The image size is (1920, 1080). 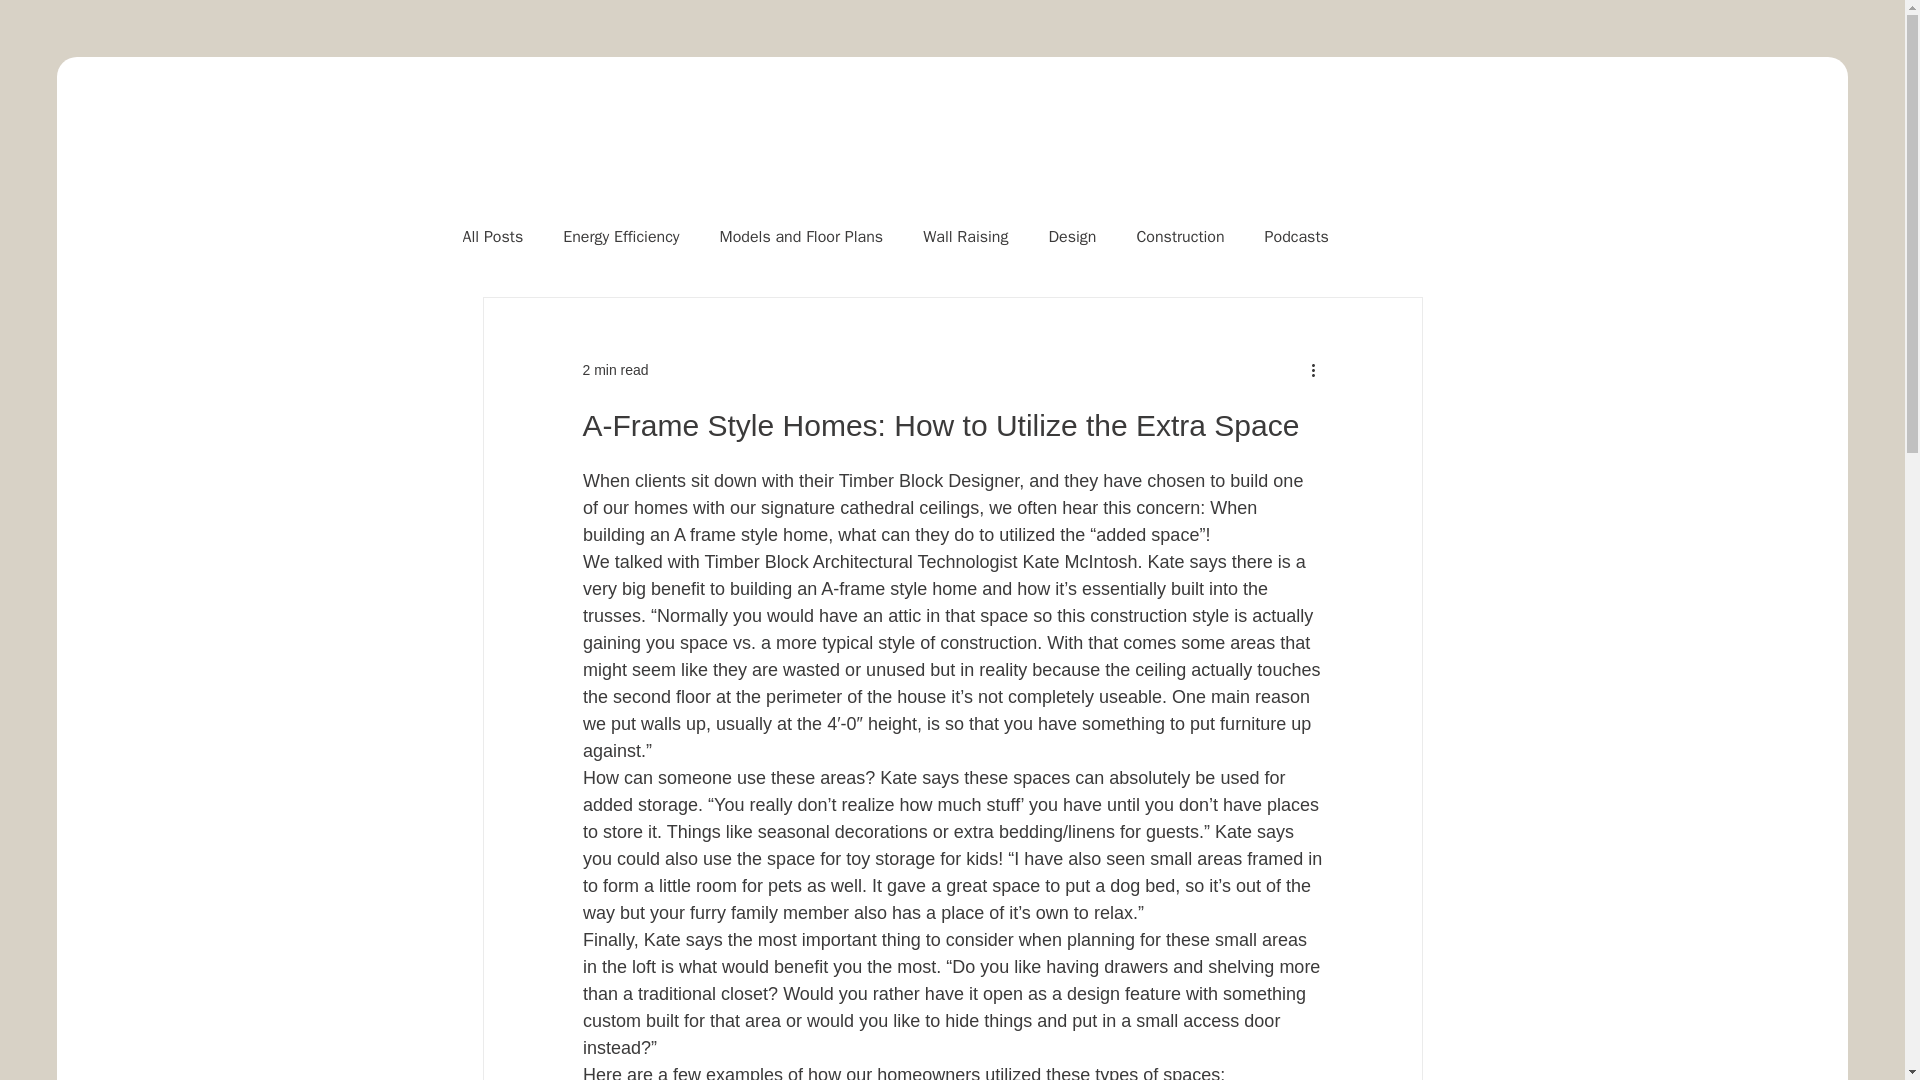 What do you see at coordinates (492, 237) in the screenshot?
I see `All Posts` at bounding box center [492, 237].